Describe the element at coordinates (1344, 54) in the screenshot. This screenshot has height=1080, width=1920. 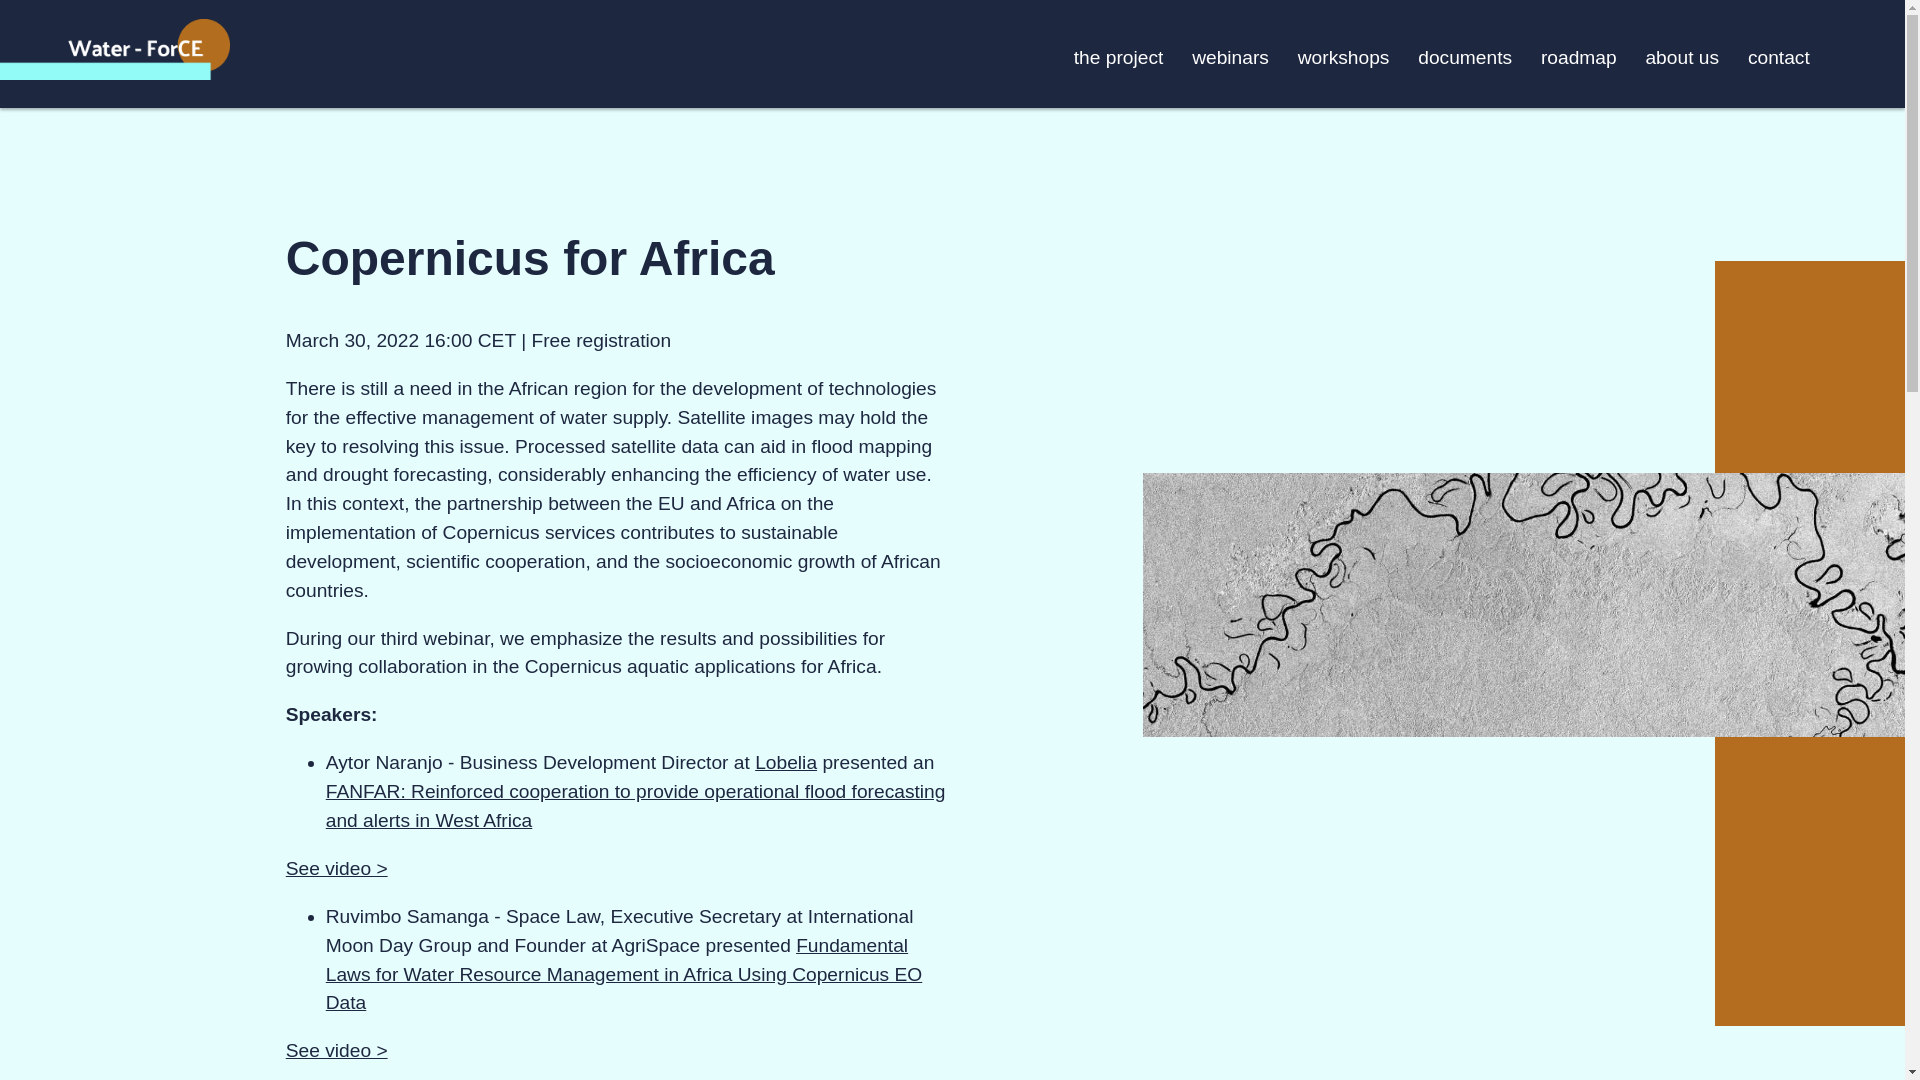
I see `workshops` at that location.